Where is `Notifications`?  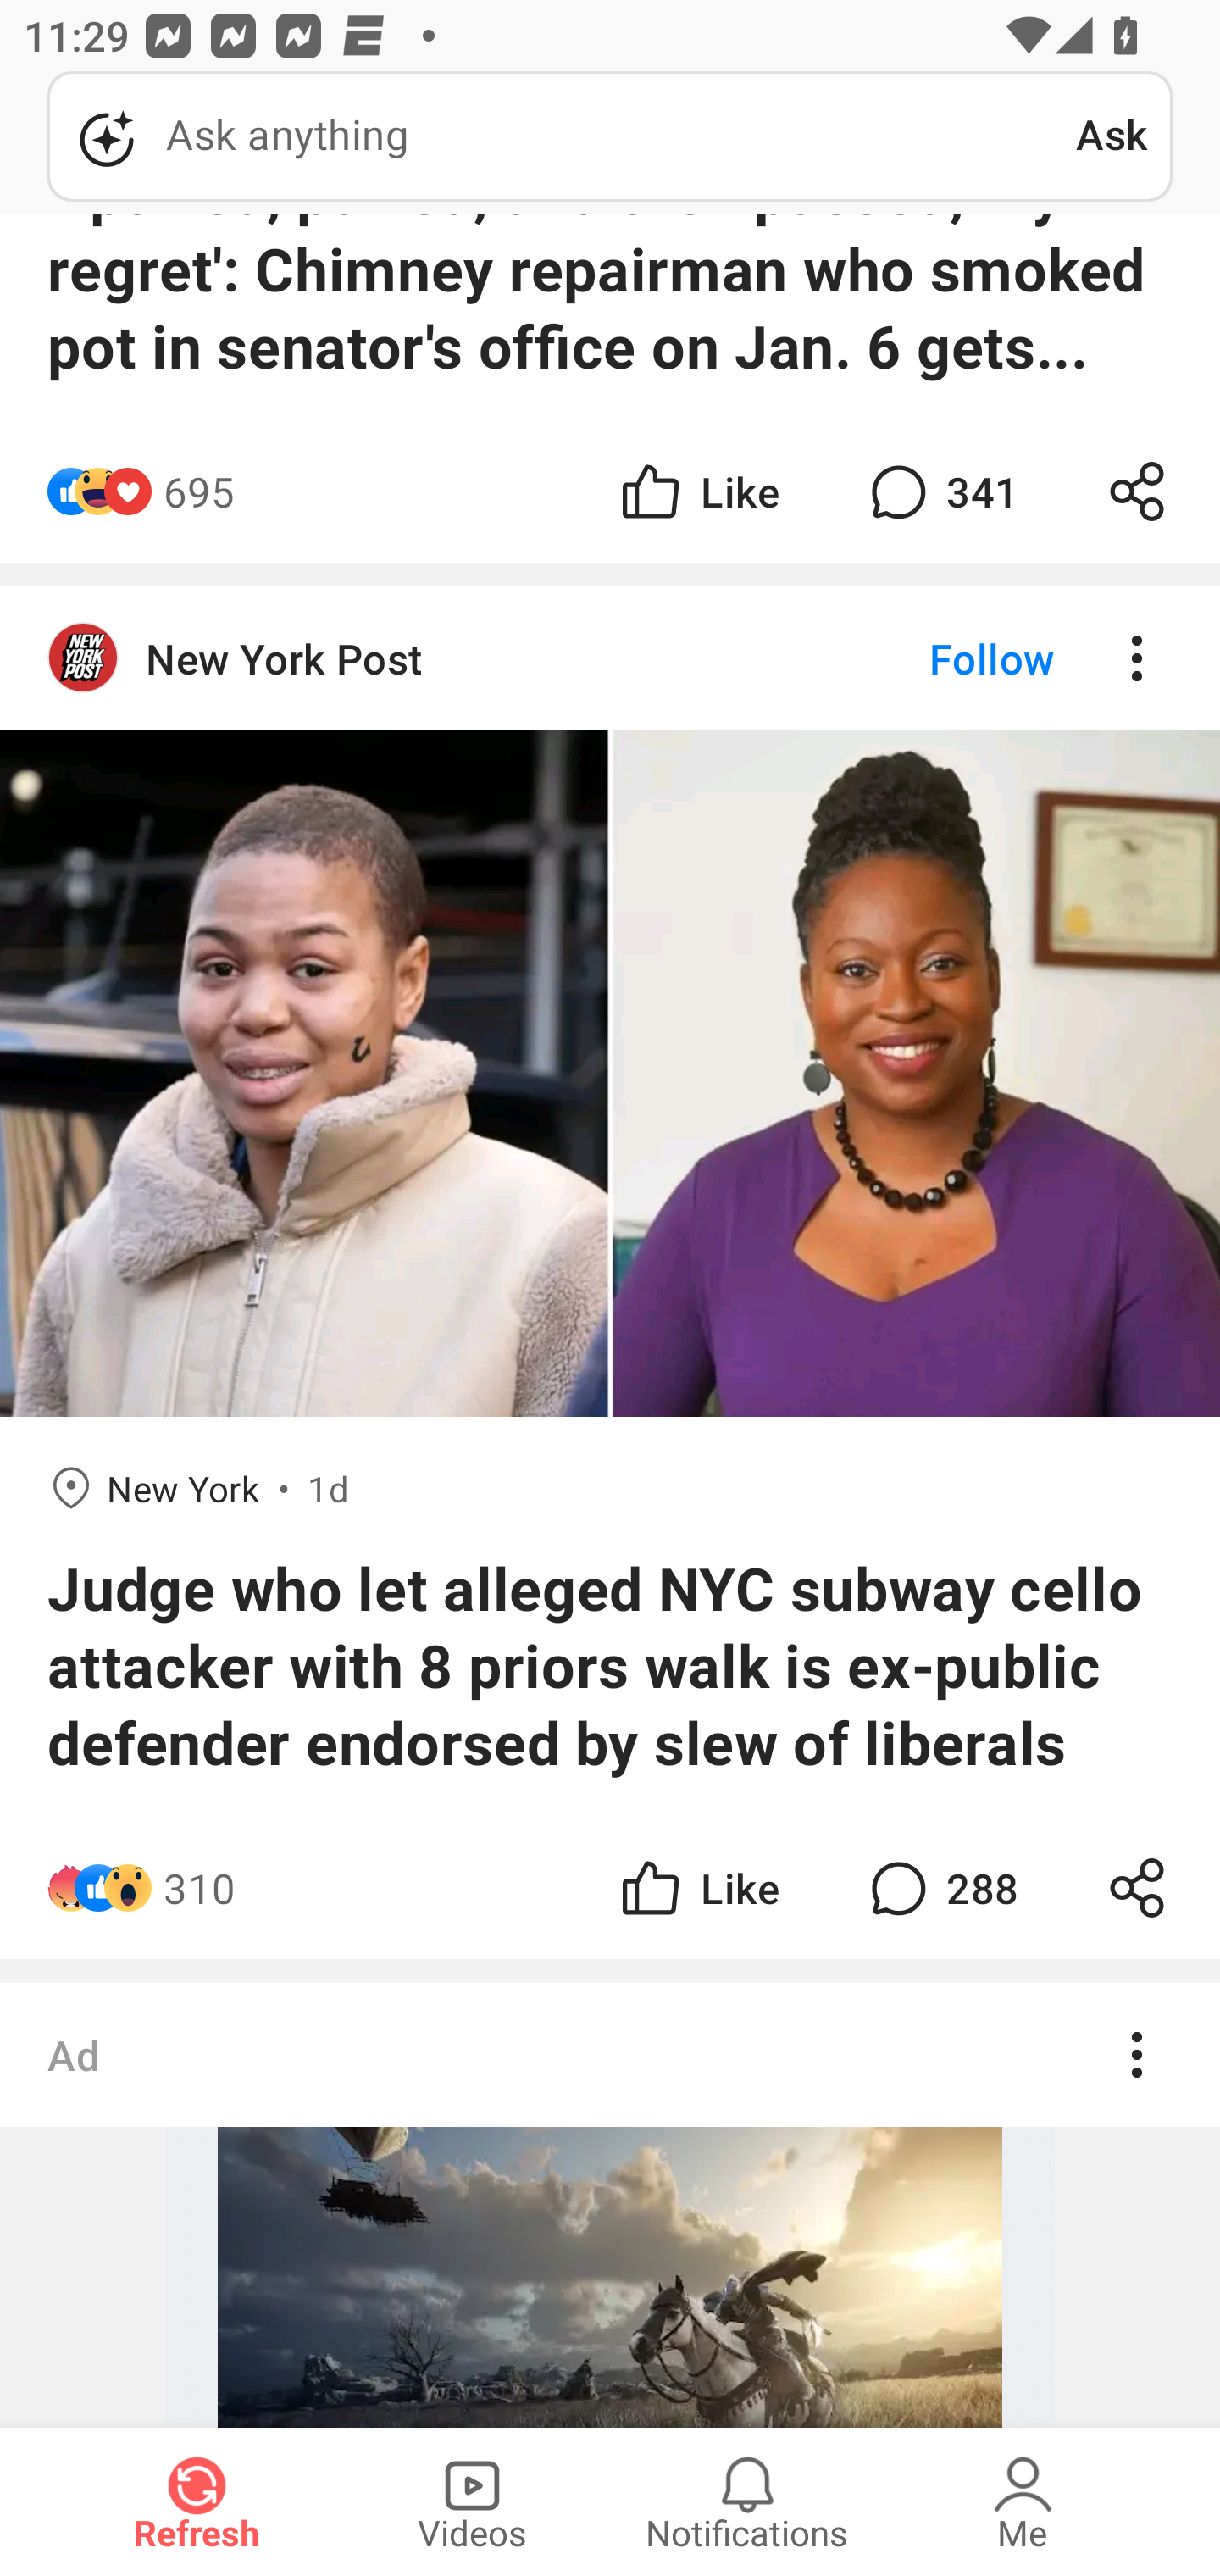 Notifications is located at coordinates (747, 2501).